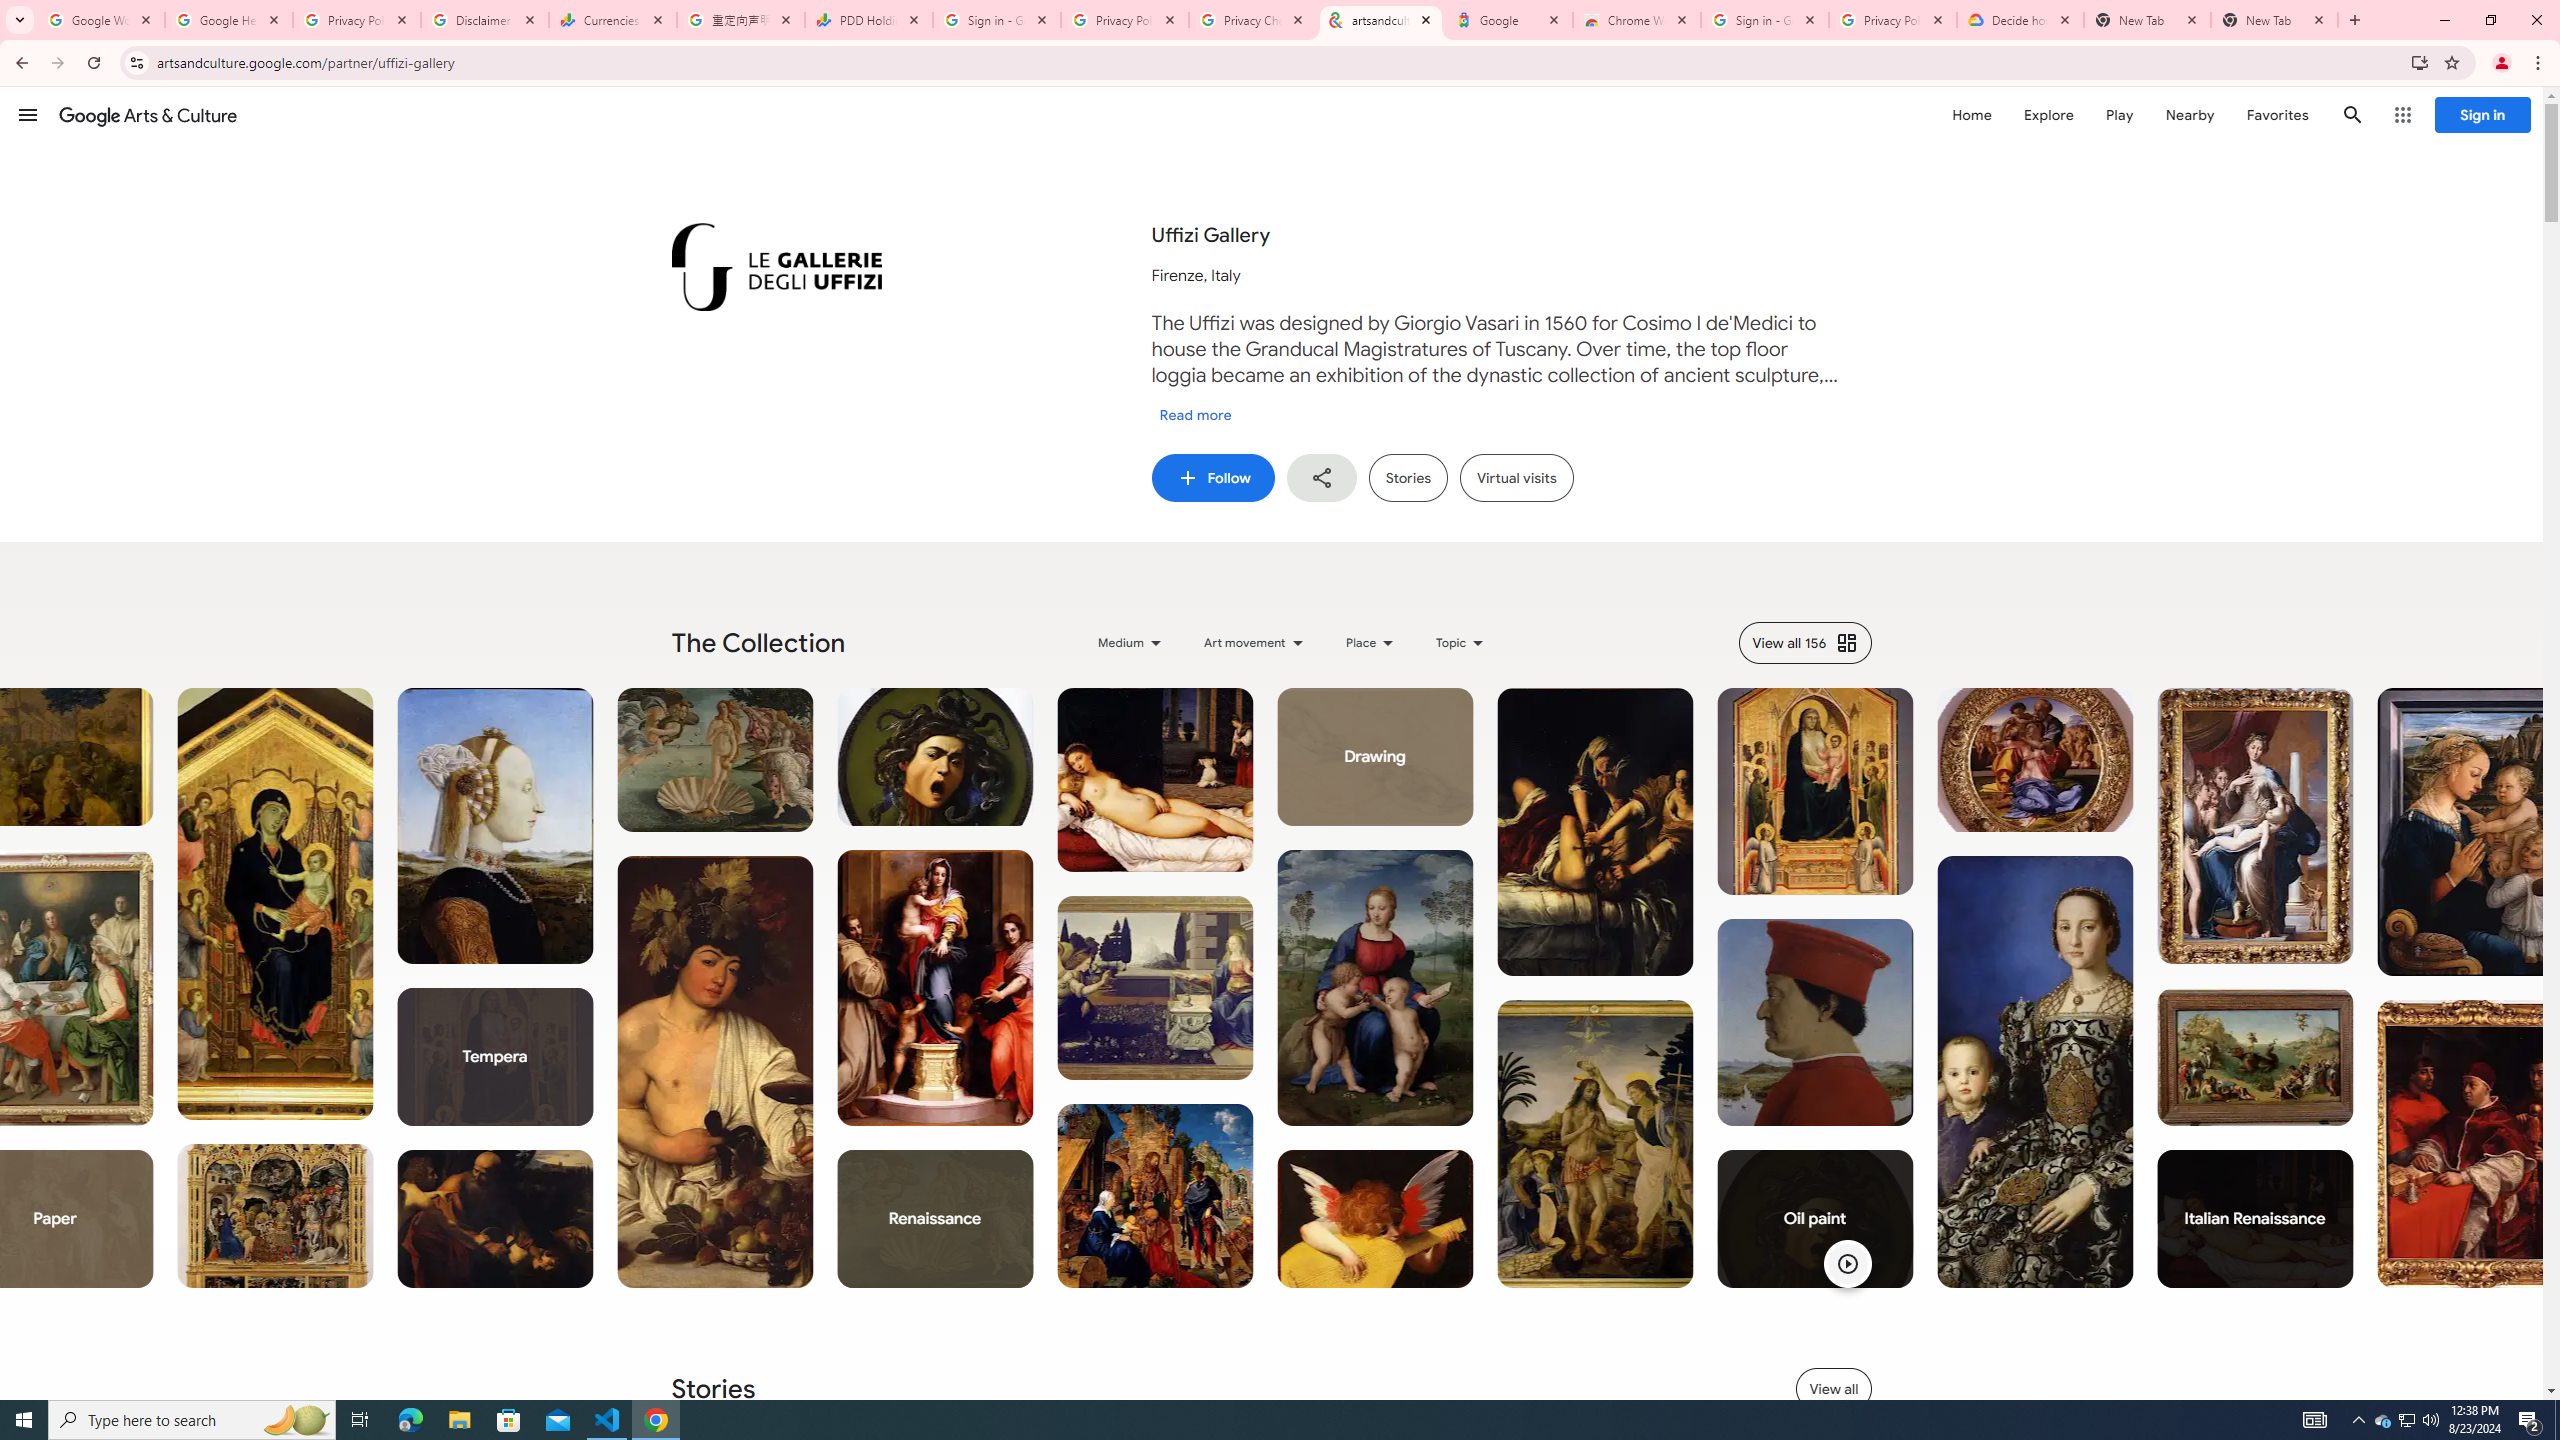 The width and height of the screenshot is (2560, 1440). Describe the element at coordinates (2048, 114) in the screenshot. I see `Explore` at that location.